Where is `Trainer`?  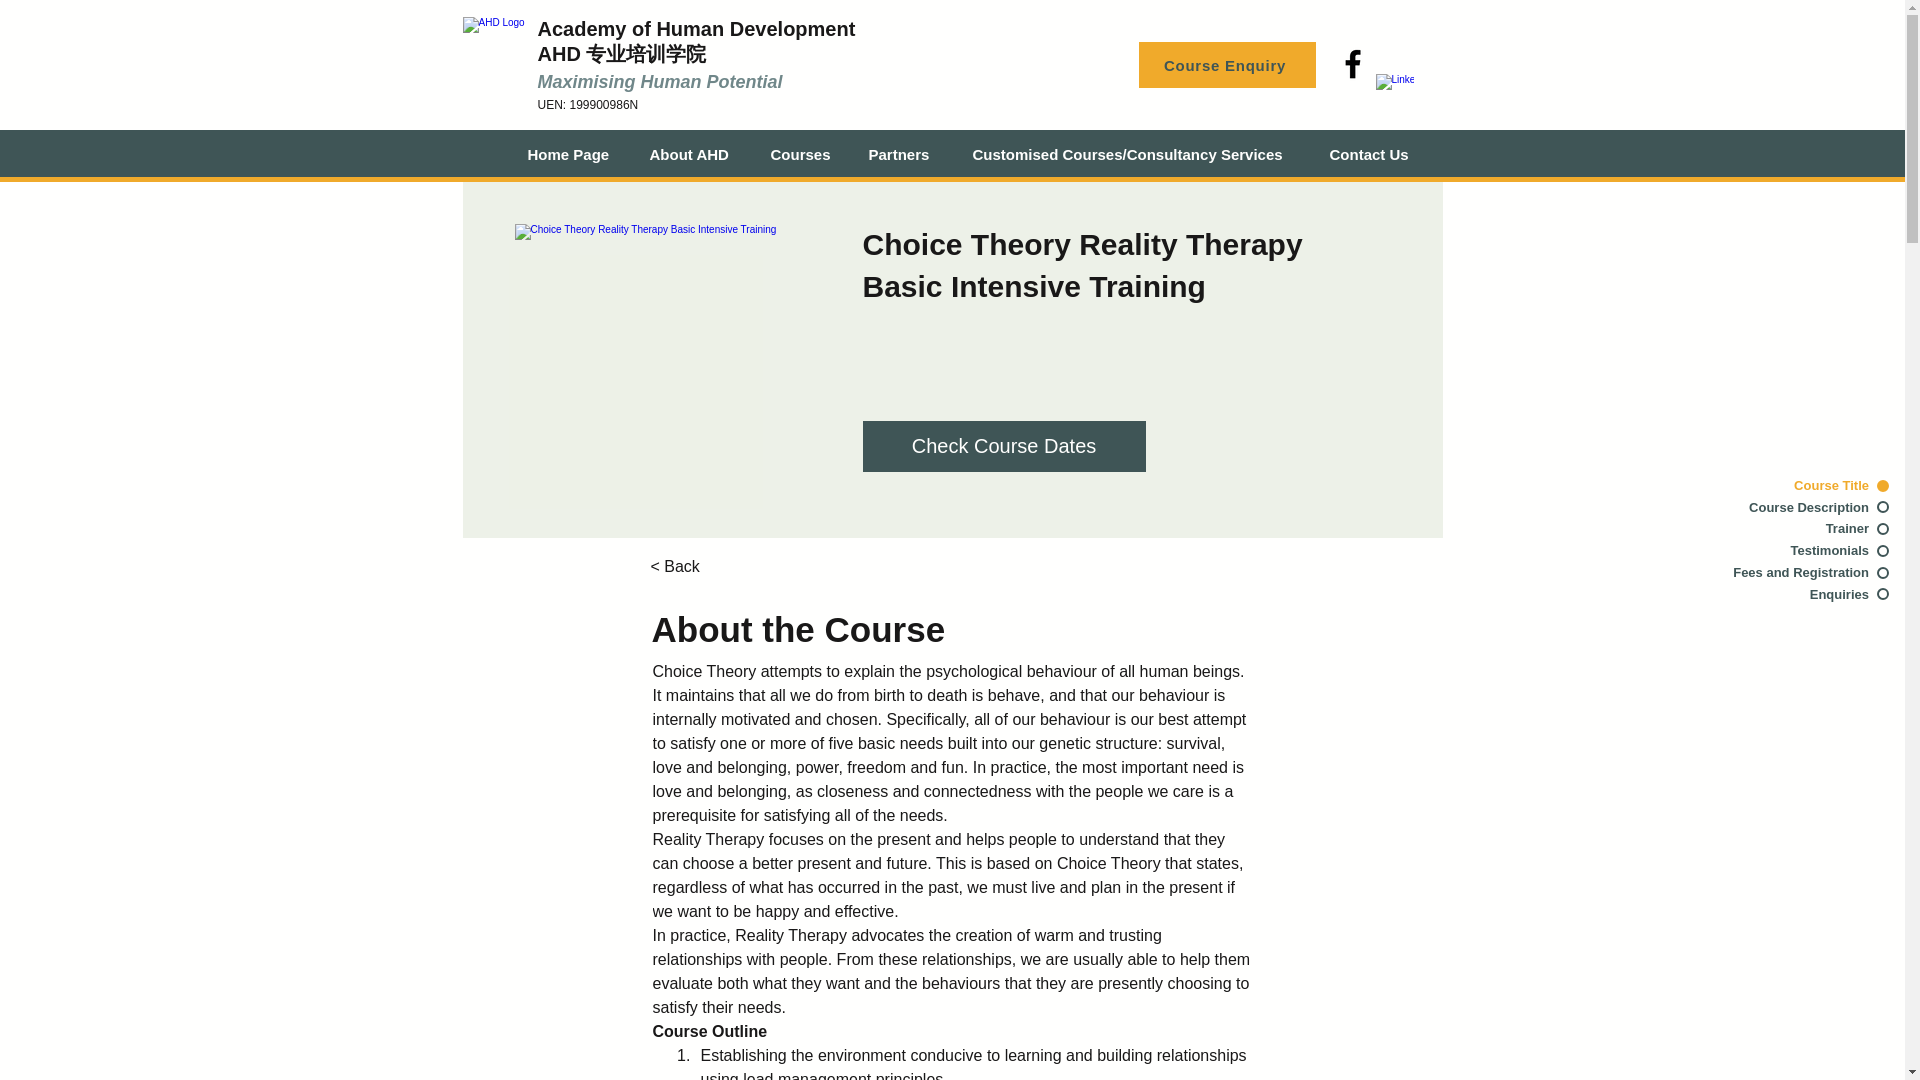 Trainer is located at coordinates (1785, 528).